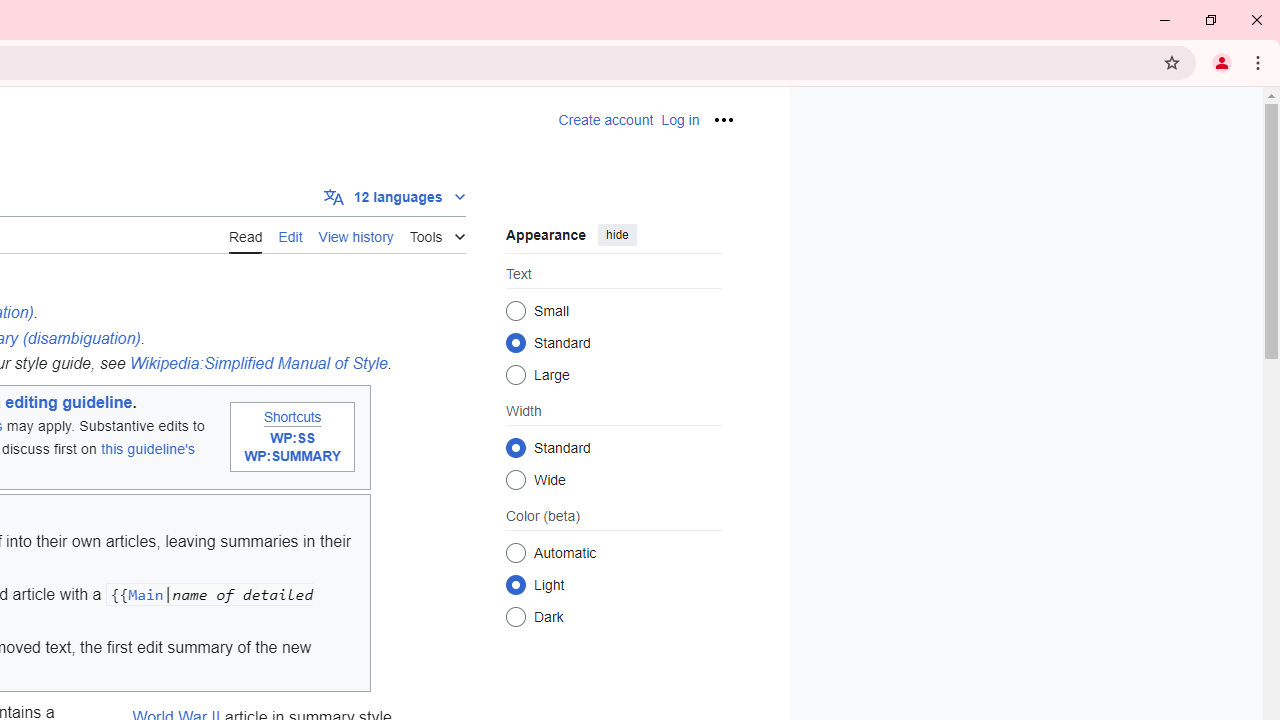 The width and height of the screenshot is (1280, 720). I want to click on Large, so click(516, 374).